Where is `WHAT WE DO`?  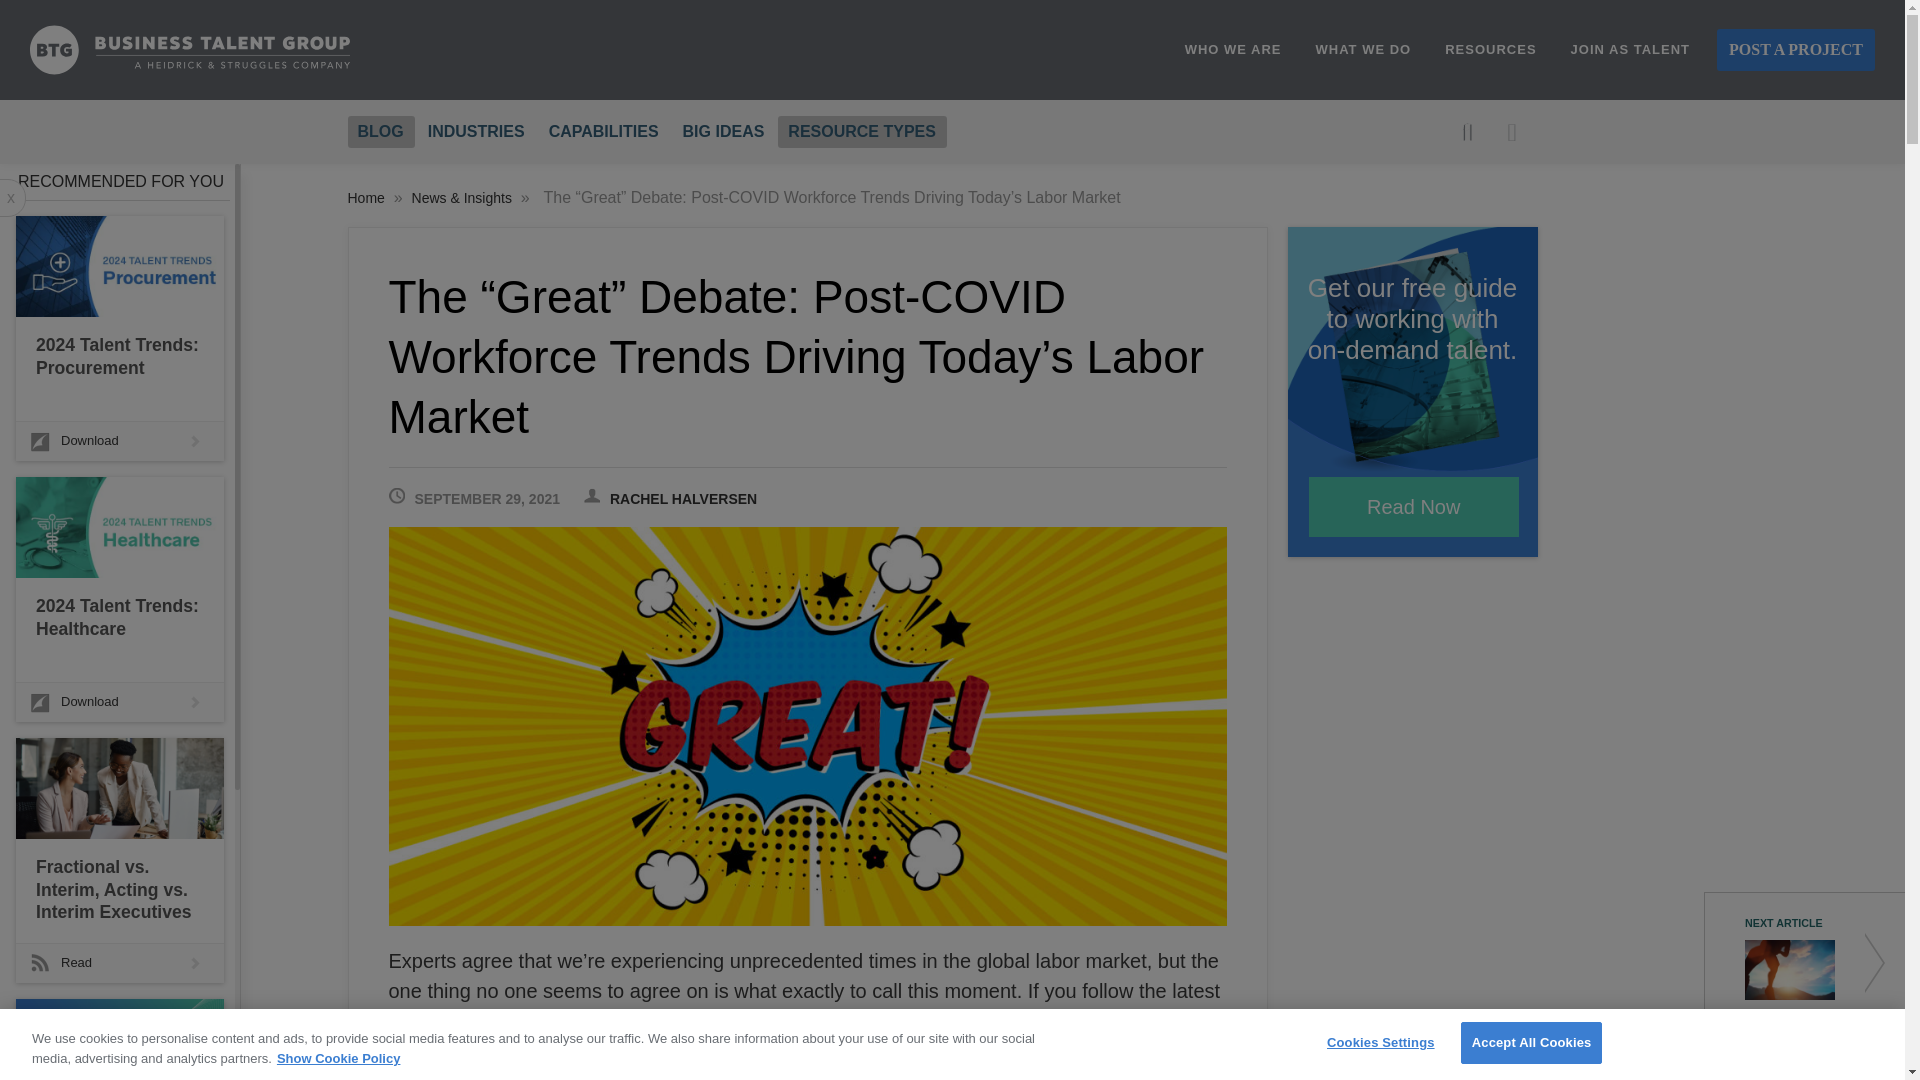
WHAT WE DO is located at coordinates (1364, 50).